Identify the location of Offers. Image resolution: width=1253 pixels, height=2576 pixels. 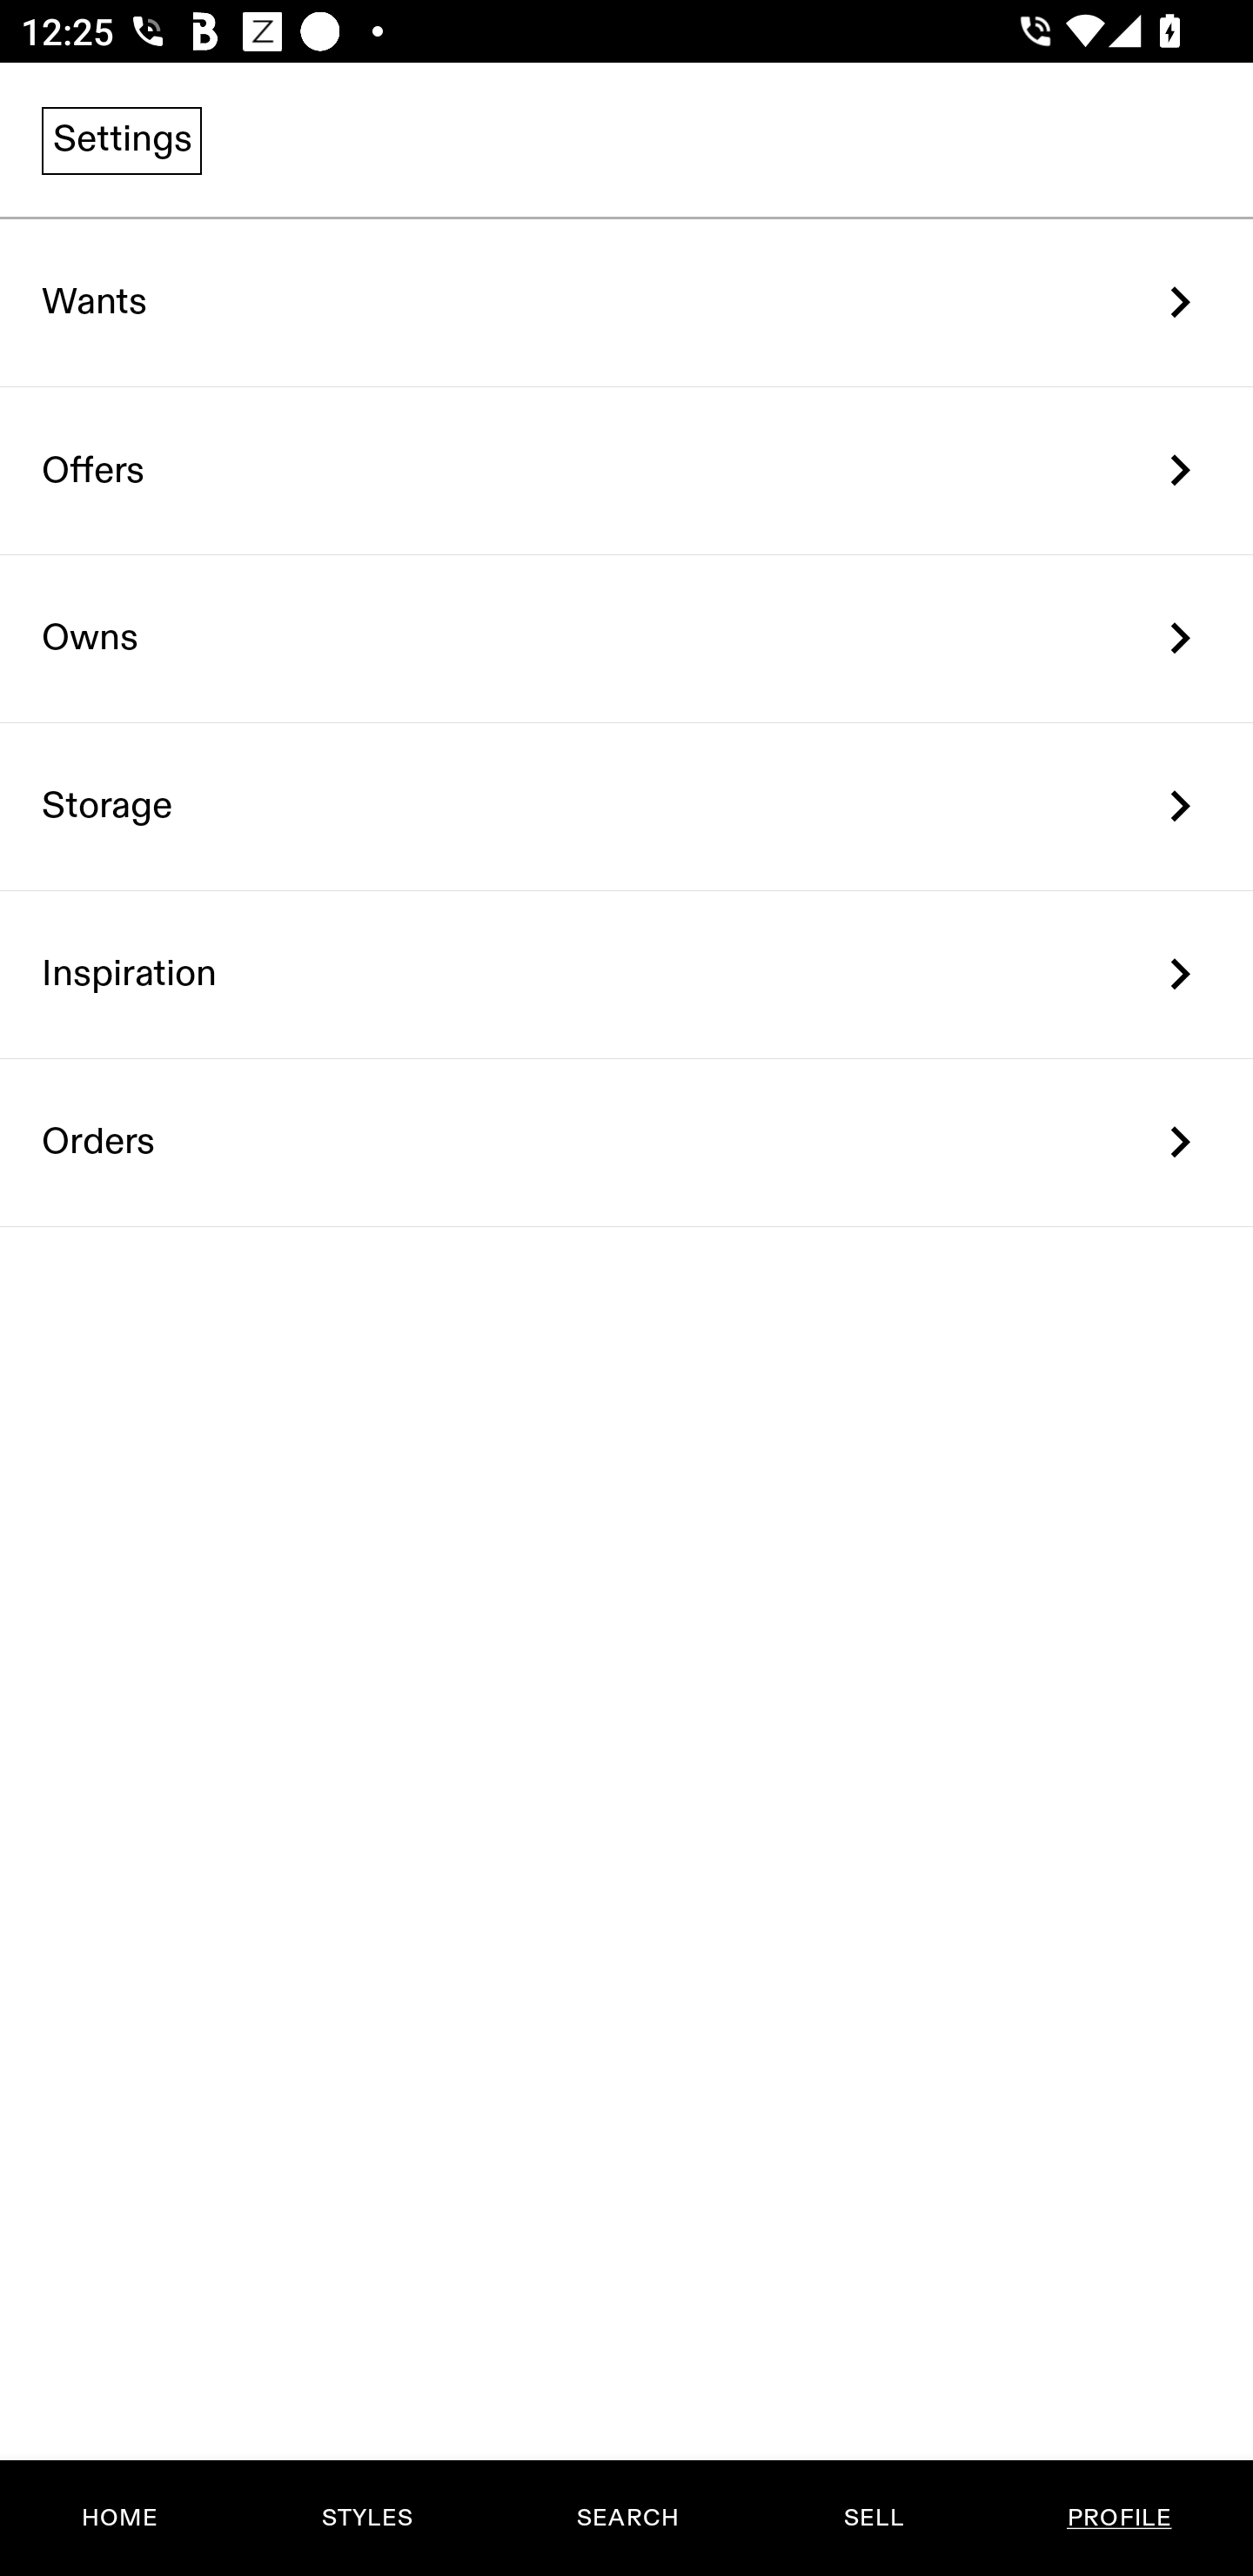
(626, 470).